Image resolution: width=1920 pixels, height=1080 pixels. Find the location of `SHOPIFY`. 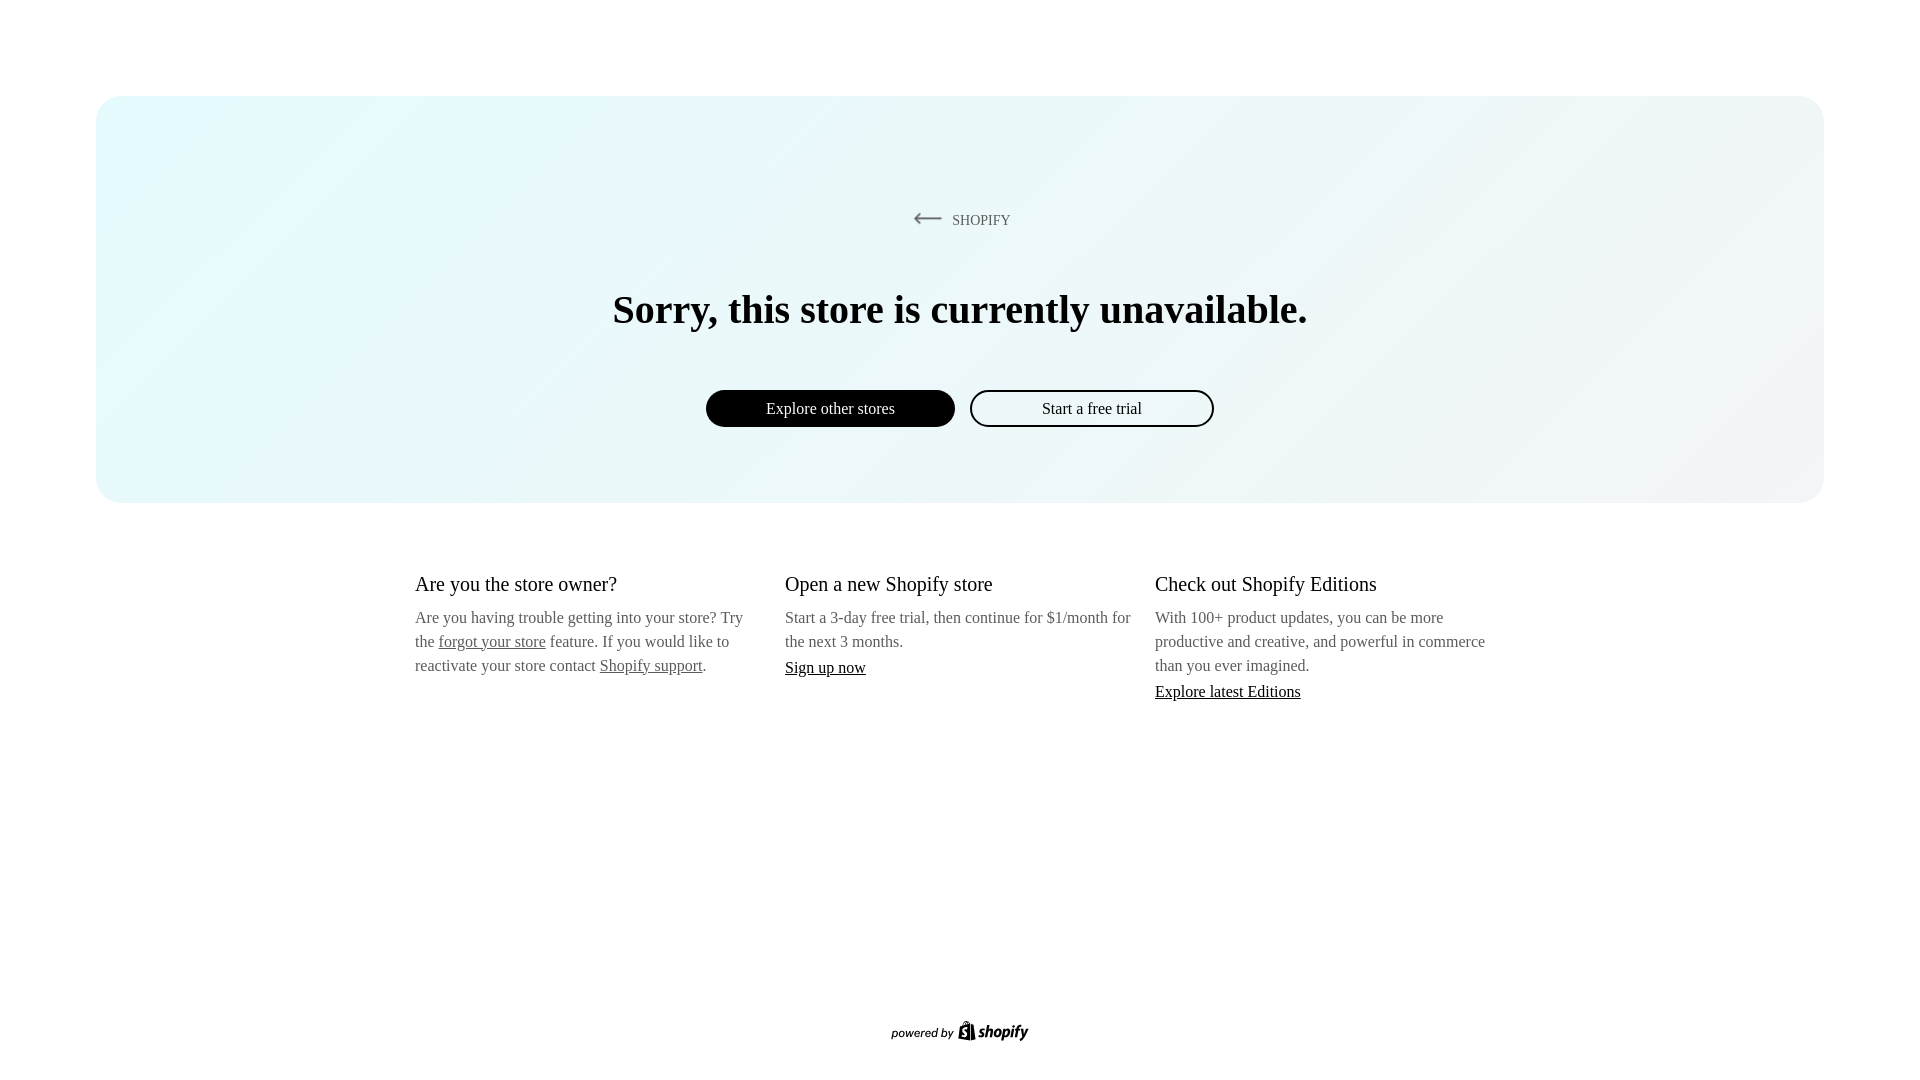

SHOPIFY is located at coordinates (958, 219).